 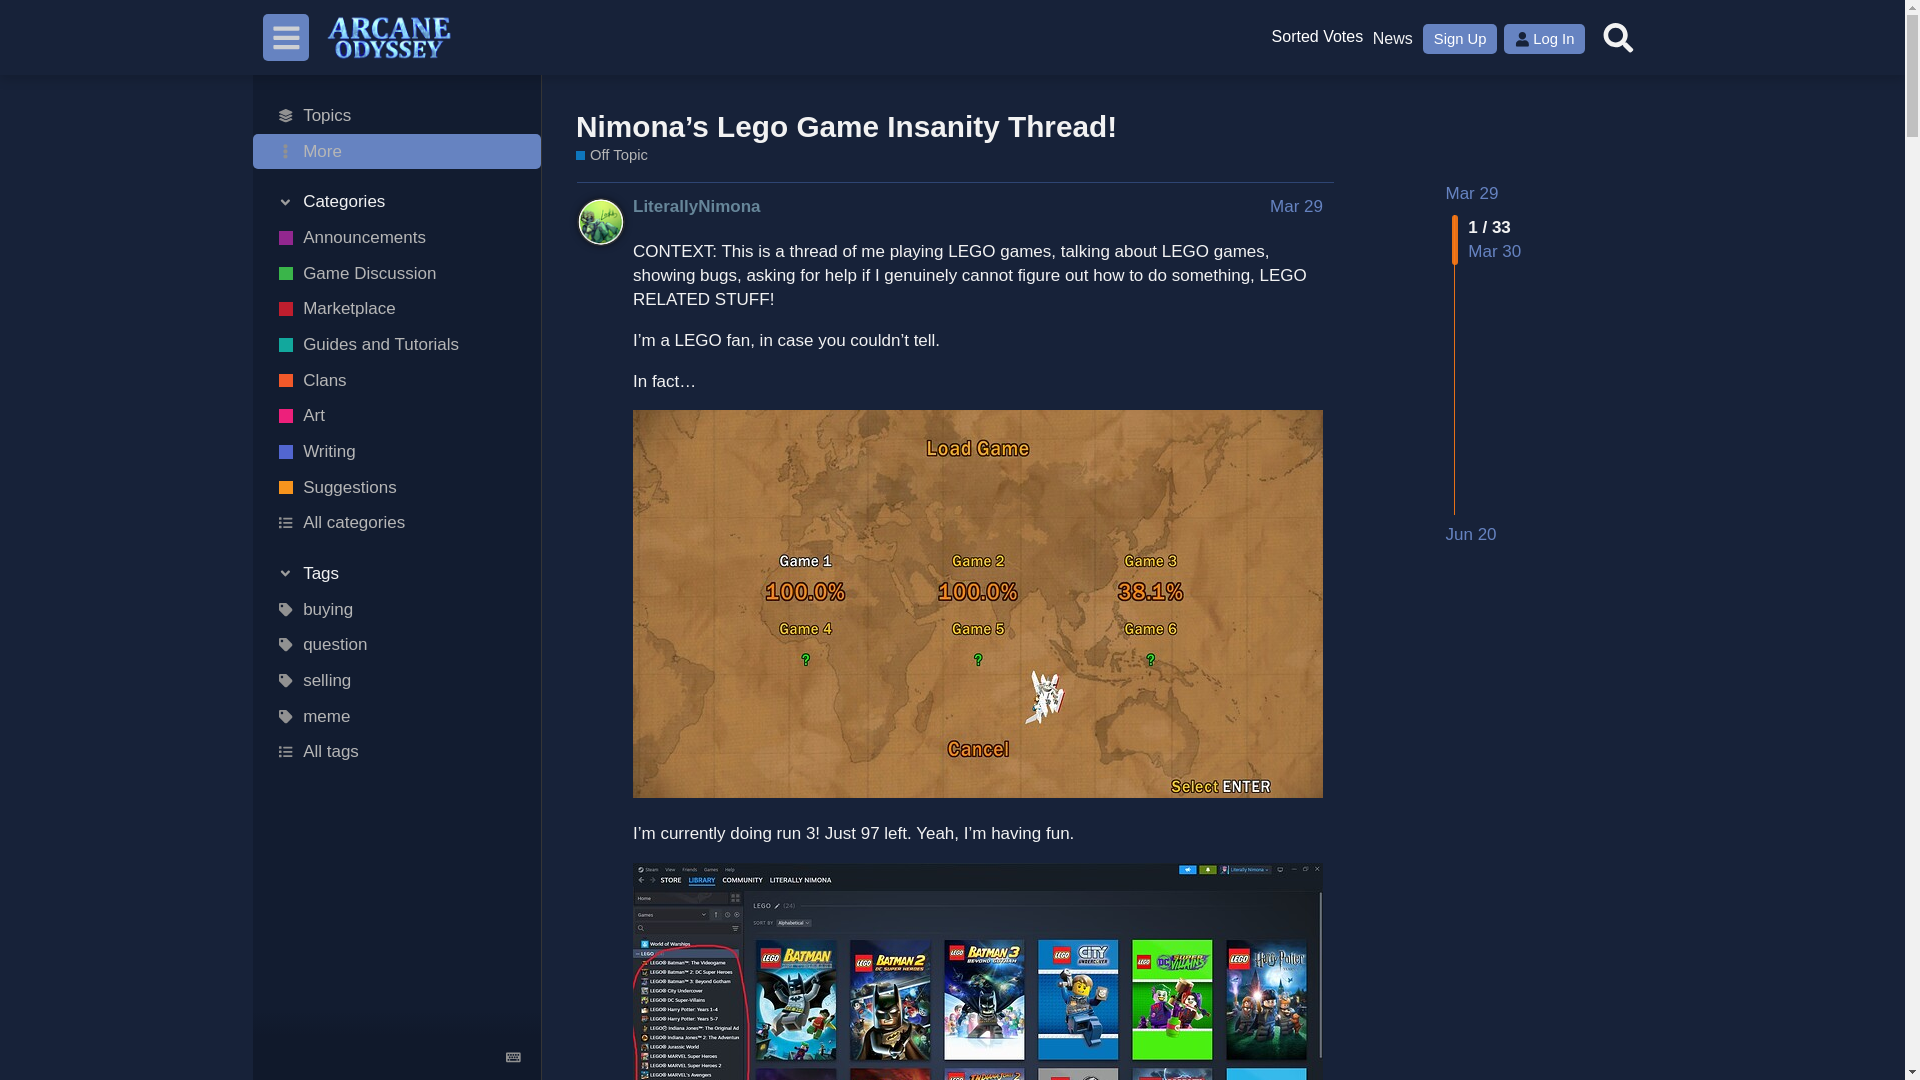 I want to click on Tags, so click(x=397, y=573).